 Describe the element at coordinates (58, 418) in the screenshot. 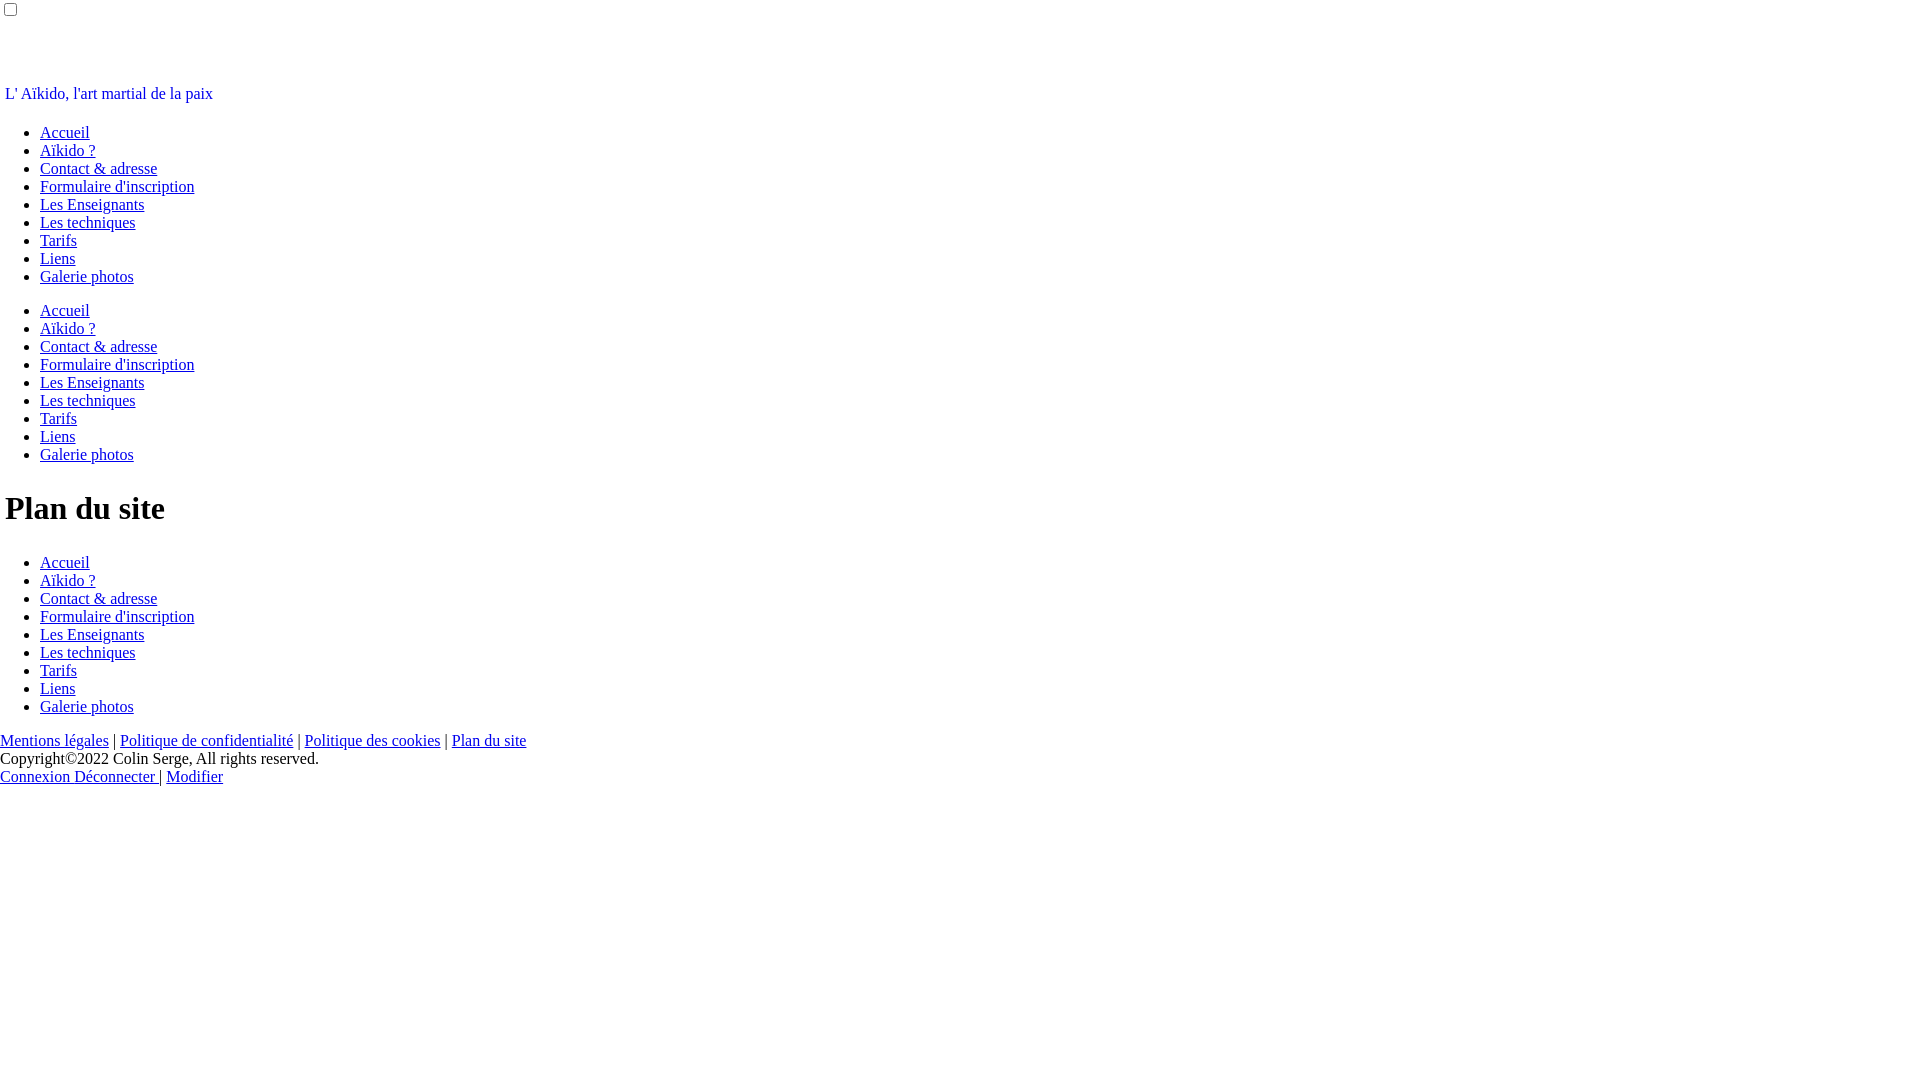

I see `Tarifs` at that location.